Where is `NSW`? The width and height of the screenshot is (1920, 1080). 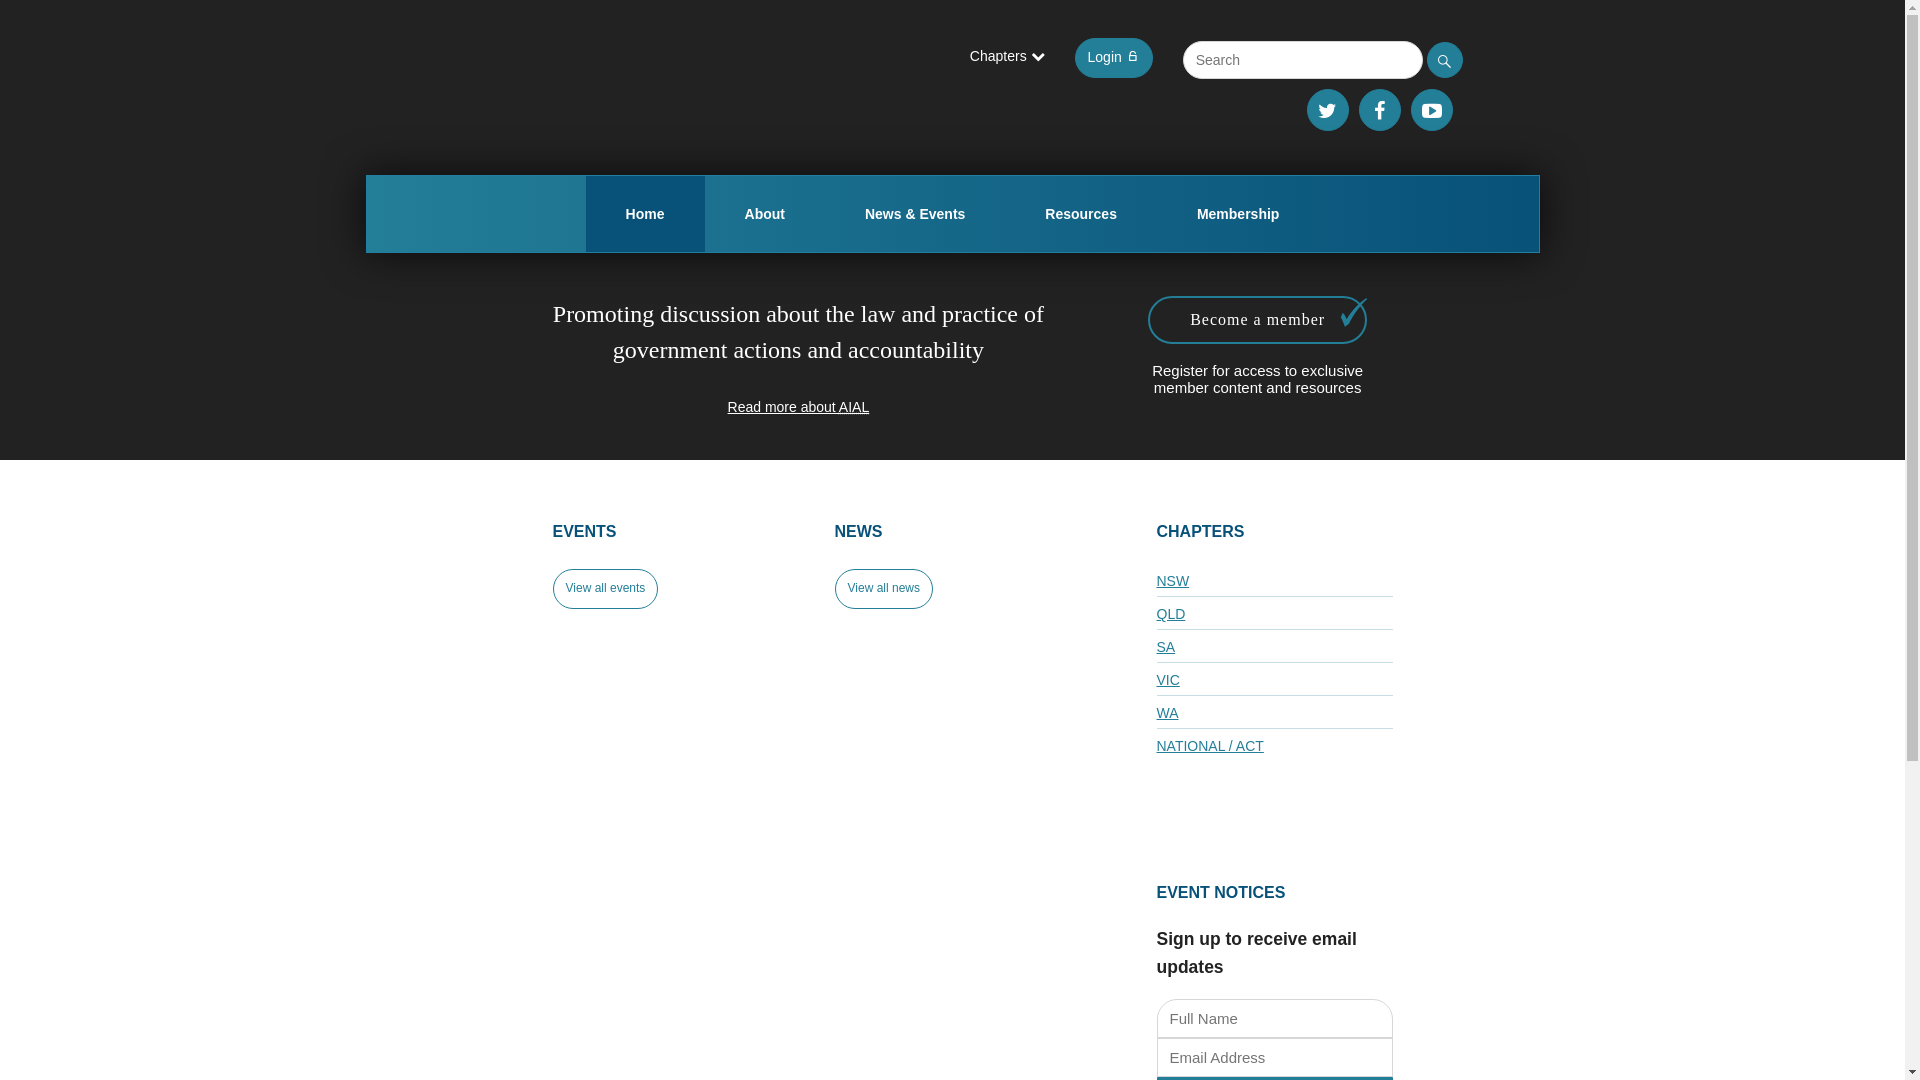 NSW is located at coordinates (1274, 580).